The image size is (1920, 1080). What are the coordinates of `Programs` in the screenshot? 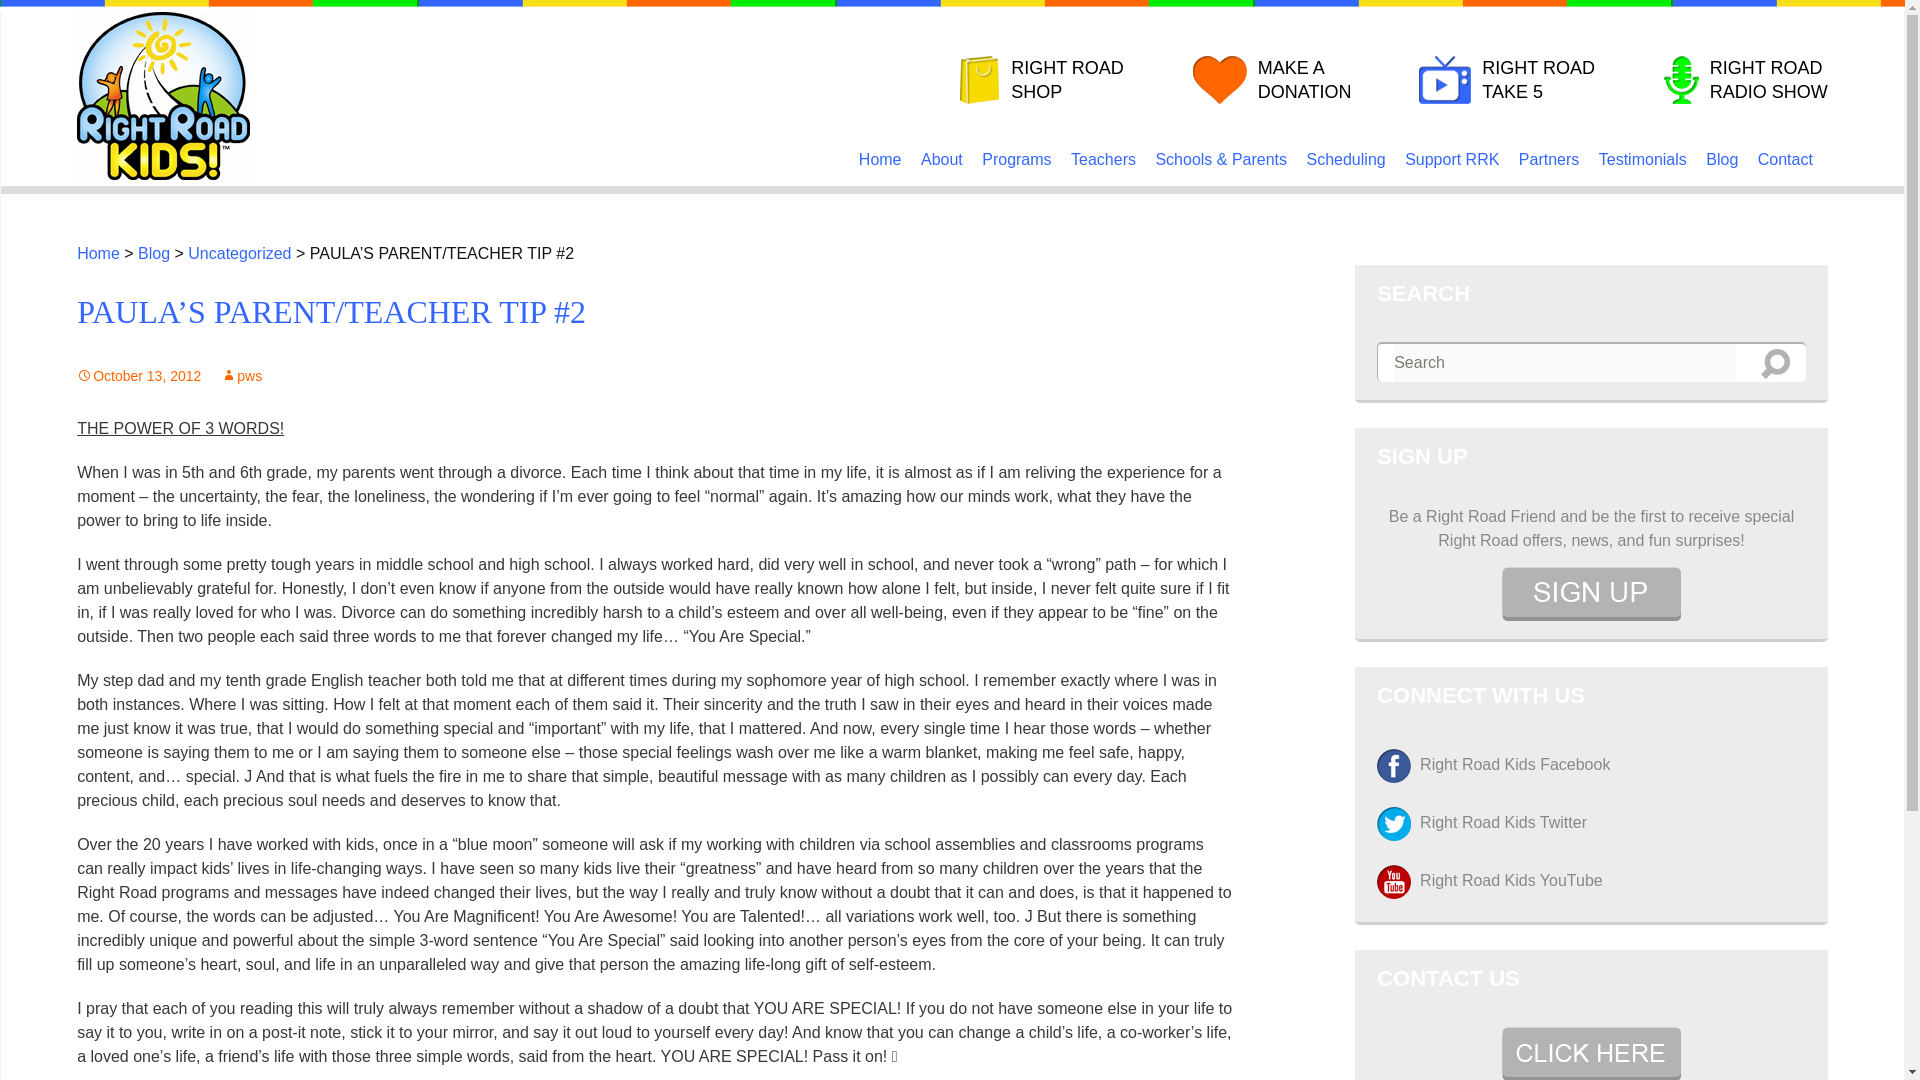 It's located at (1016, 159).